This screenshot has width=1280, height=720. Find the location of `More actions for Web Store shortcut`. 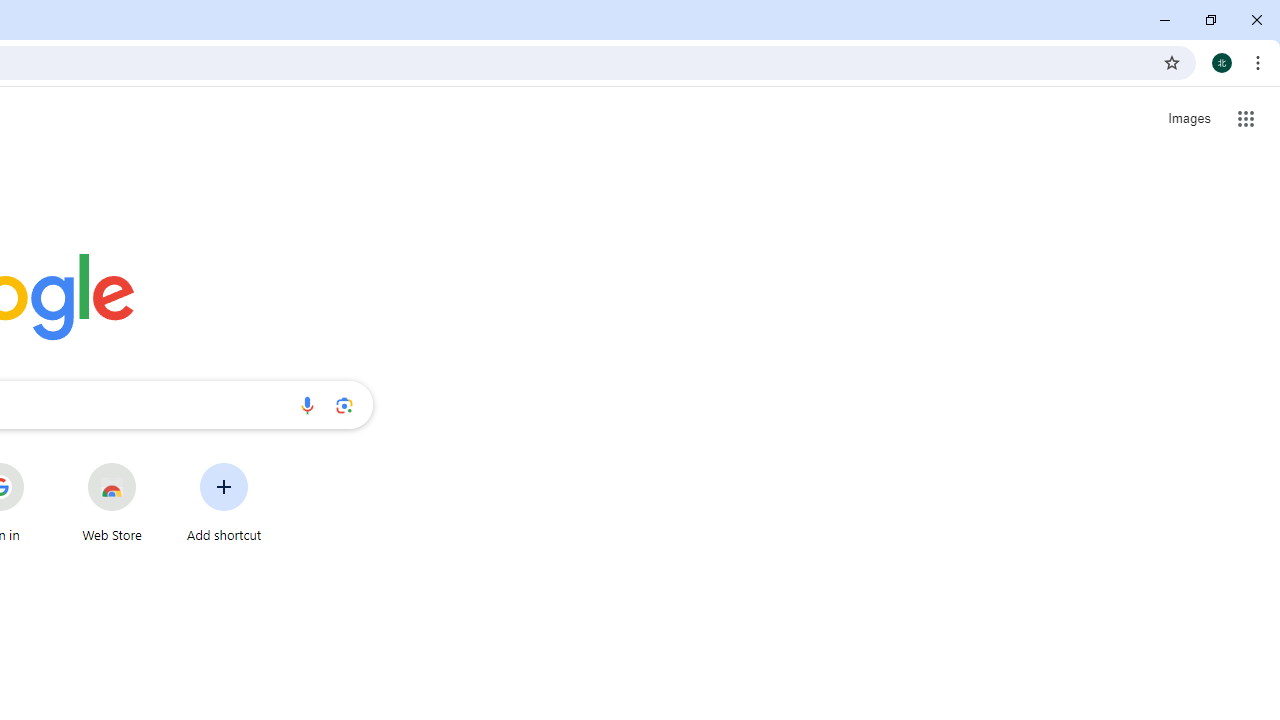

More actions for Web Store shortcut is located at coordinates (152, 464).